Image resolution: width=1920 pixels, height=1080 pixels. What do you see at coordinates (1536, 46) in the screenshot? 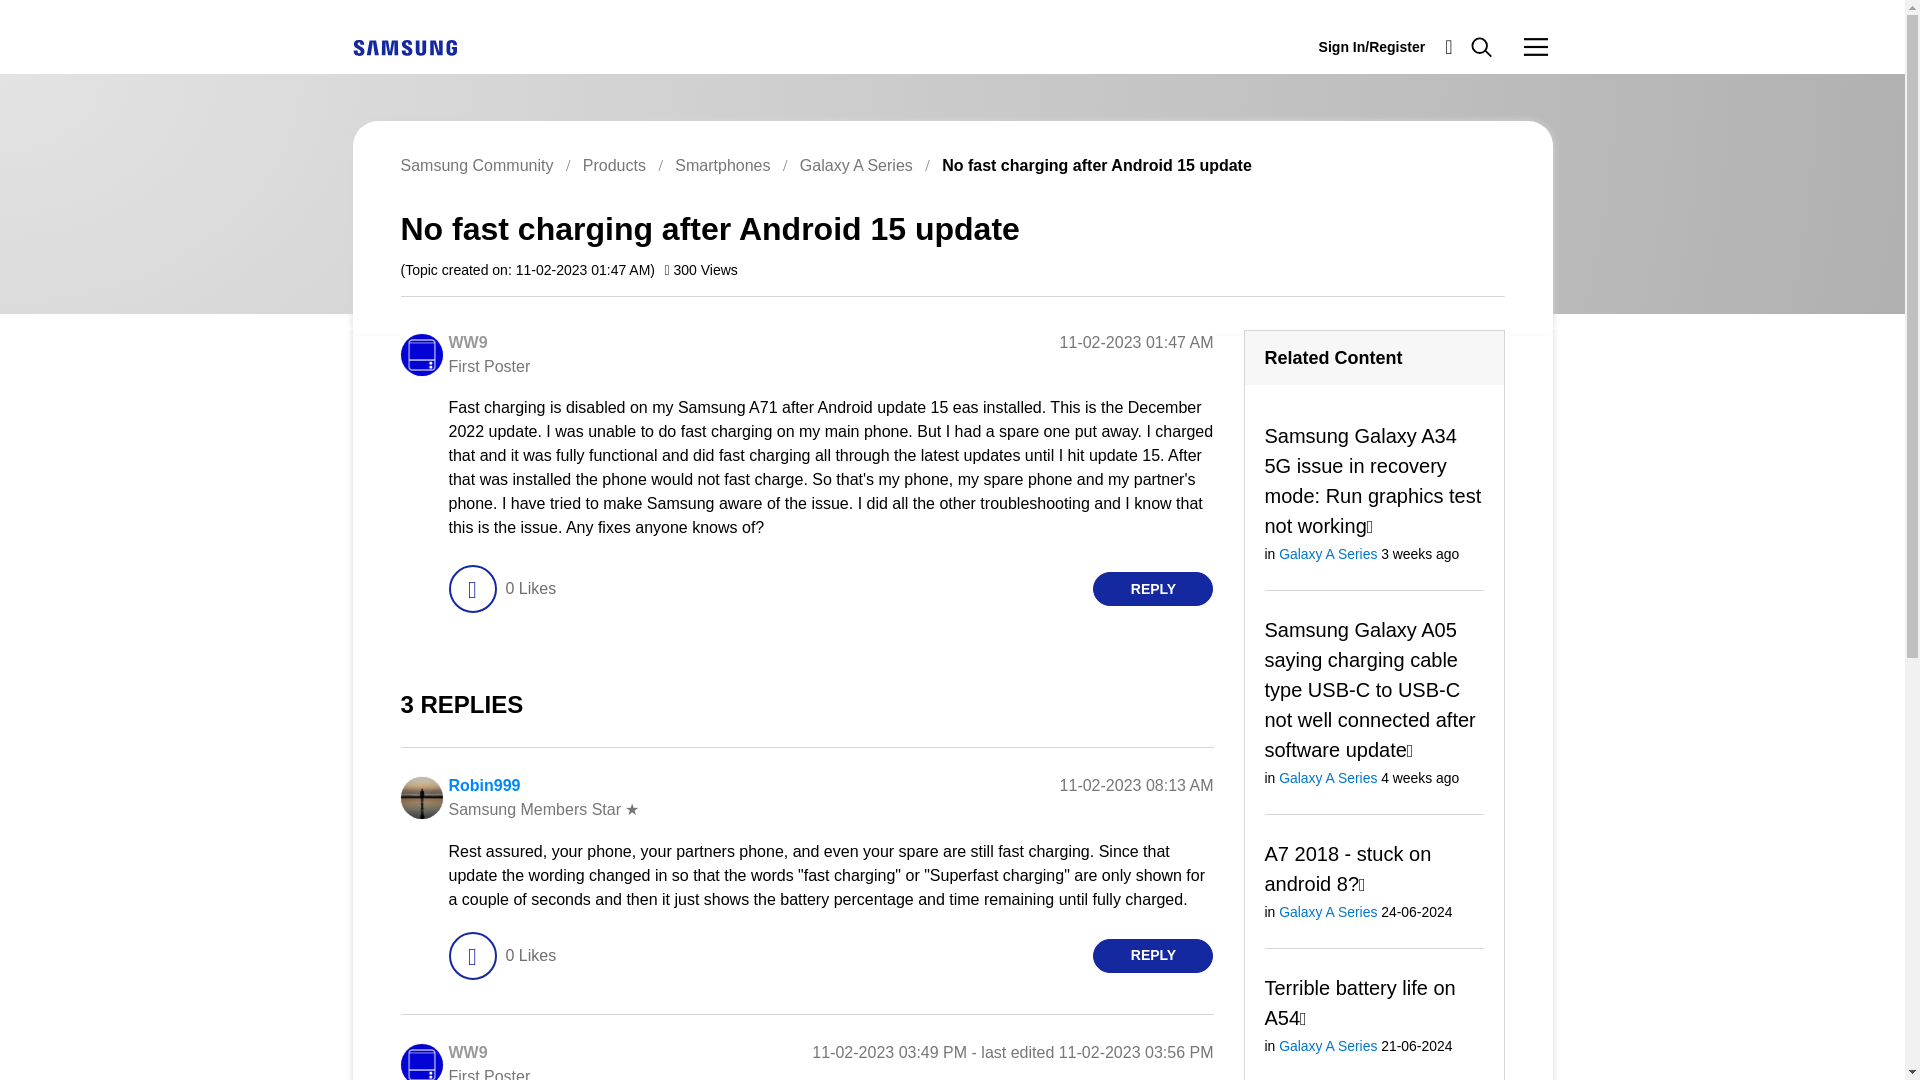
I see `Community` at bounding box center [1536, 46].